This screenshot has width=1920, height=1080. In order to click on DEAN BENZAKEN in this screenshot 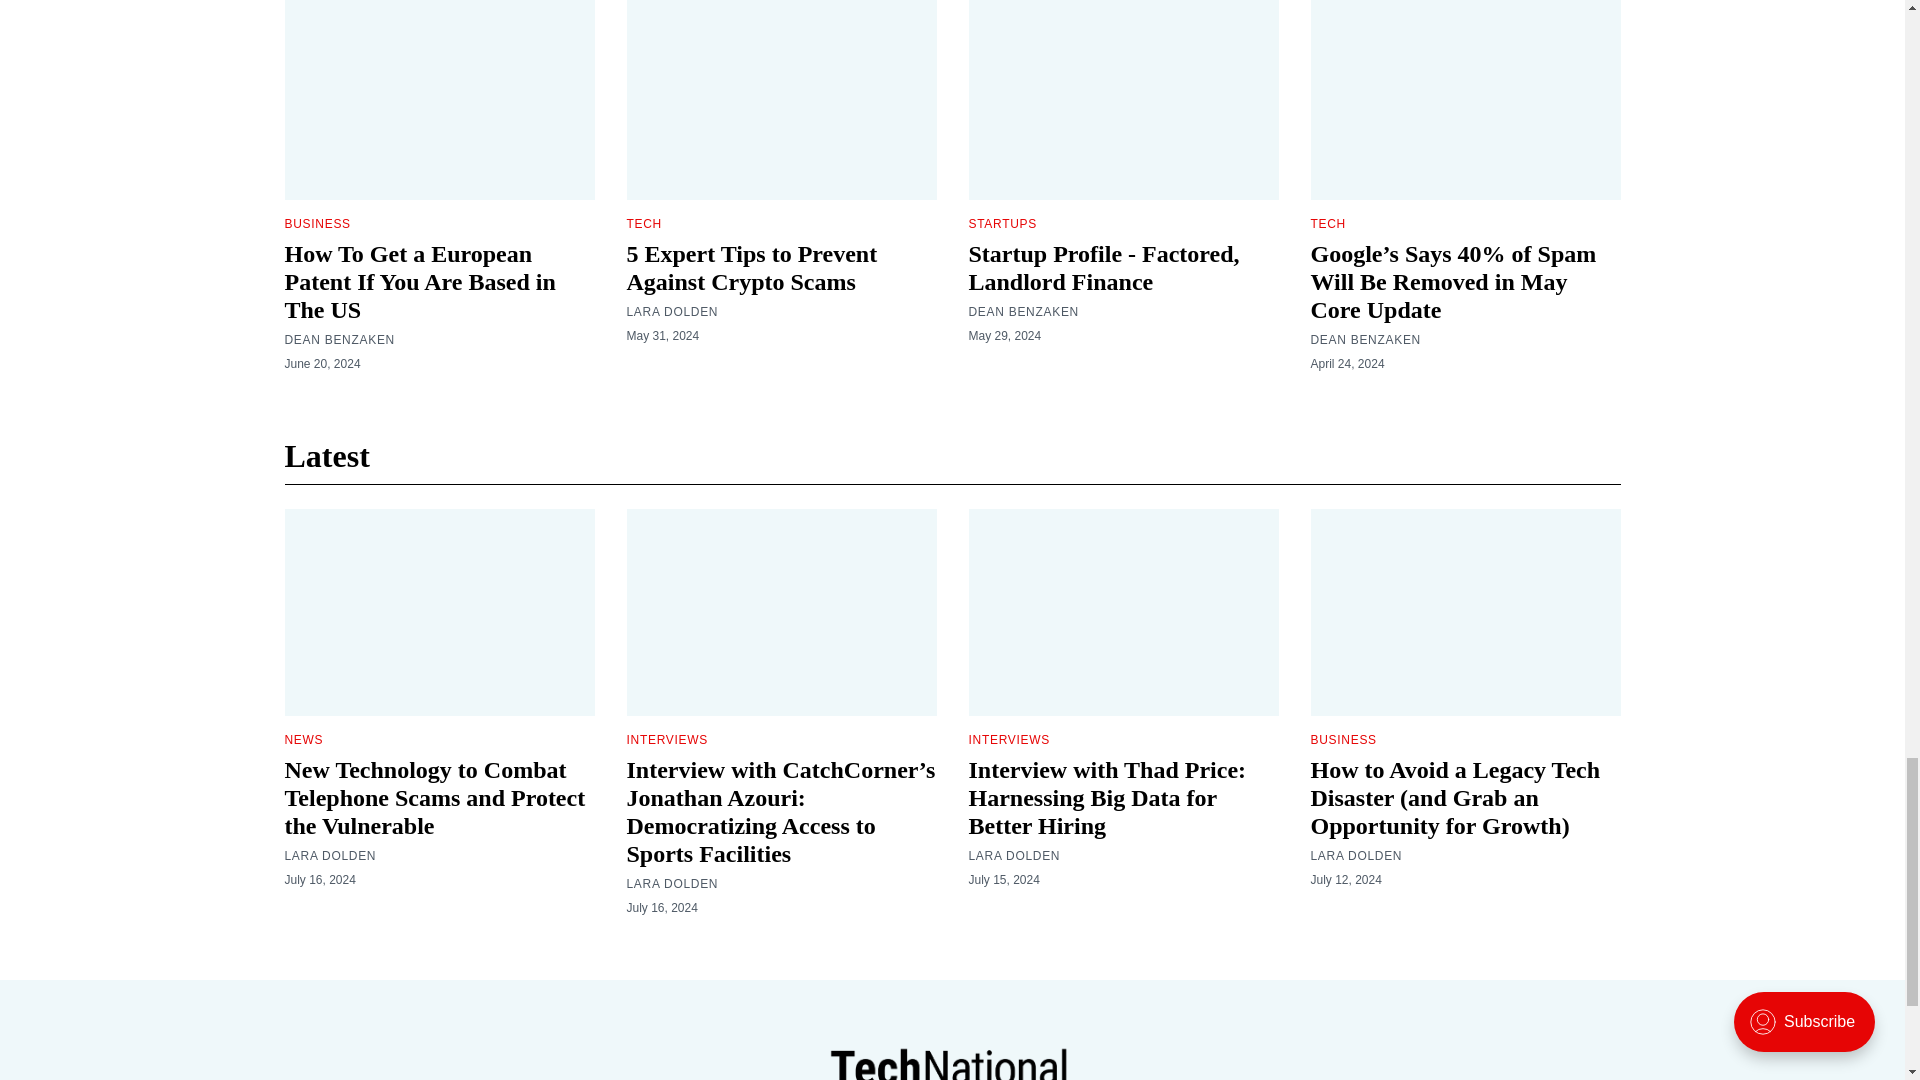, I will do `click(1022, 311)`.